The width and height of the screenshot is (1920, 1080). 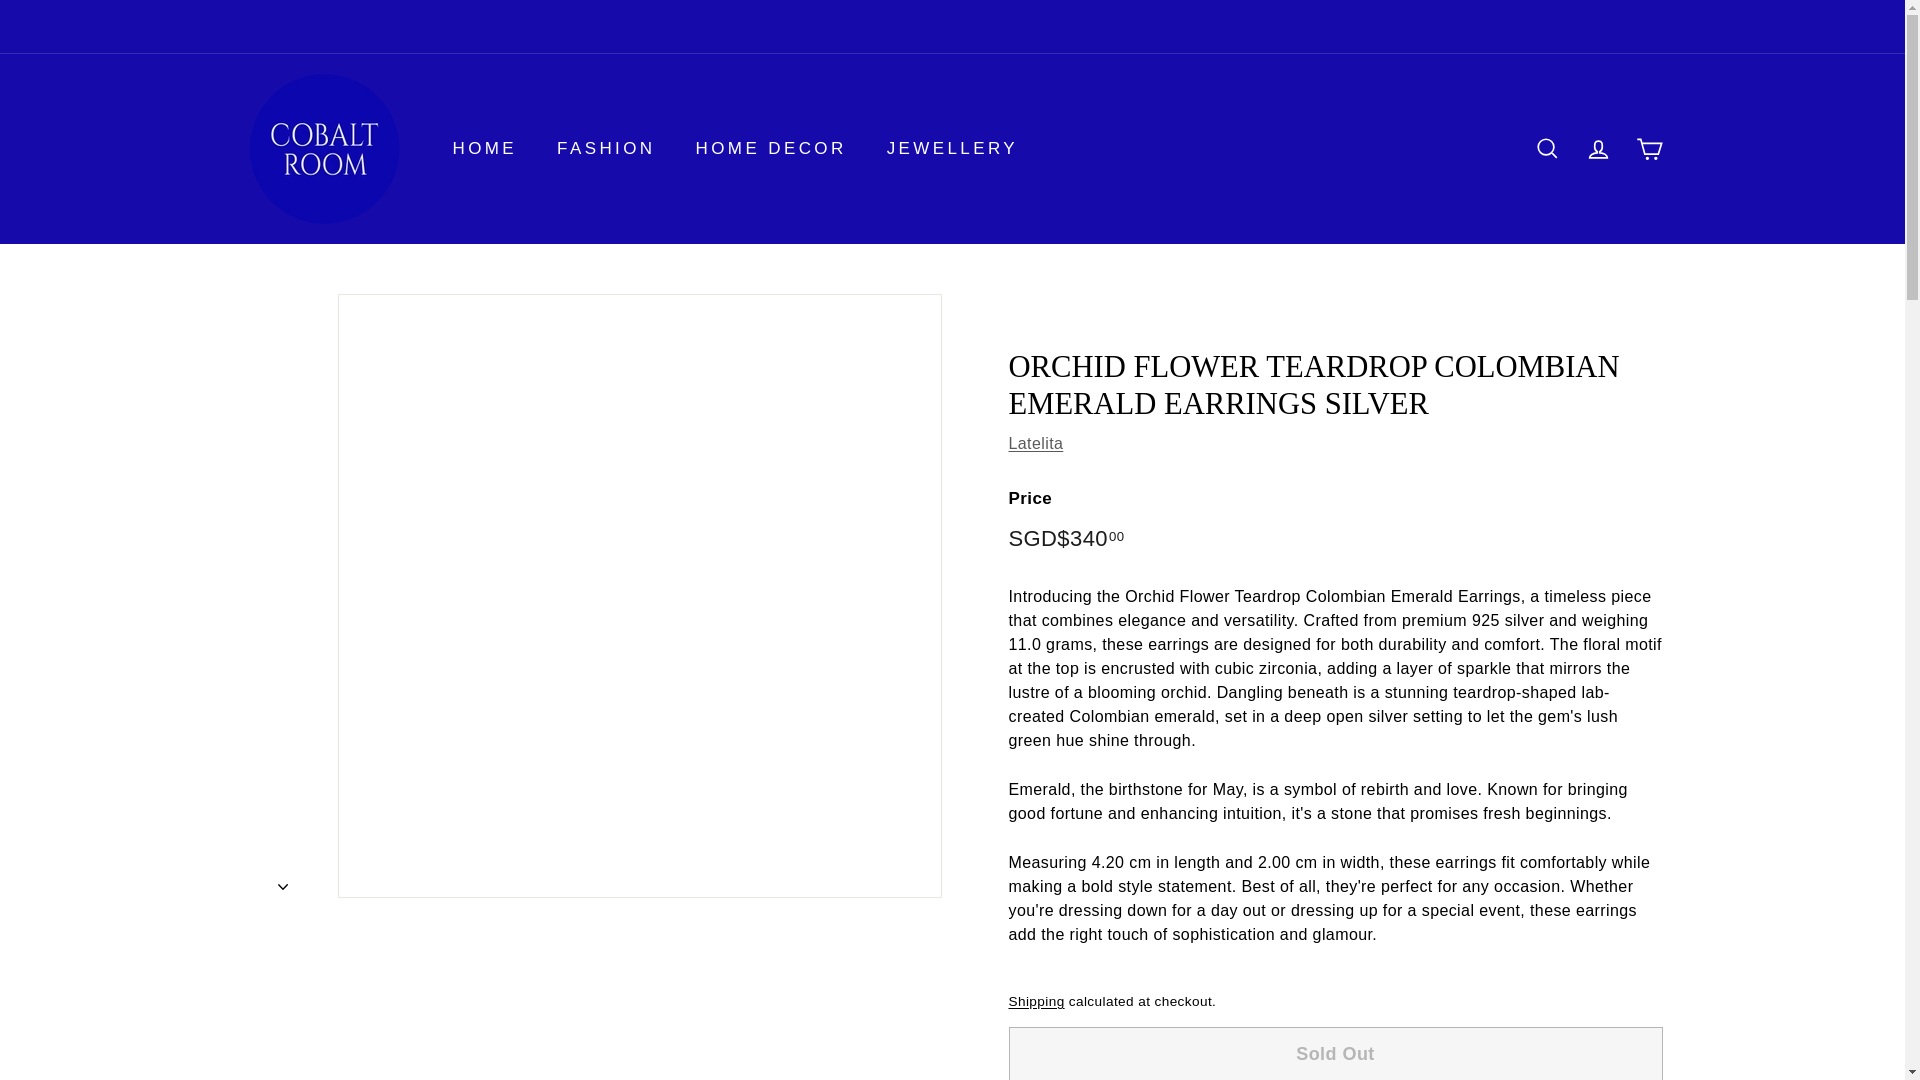 What do you see at coordinates (484, 148) in the screenshot?
I see `HOME` at bounding box center [484, 148].